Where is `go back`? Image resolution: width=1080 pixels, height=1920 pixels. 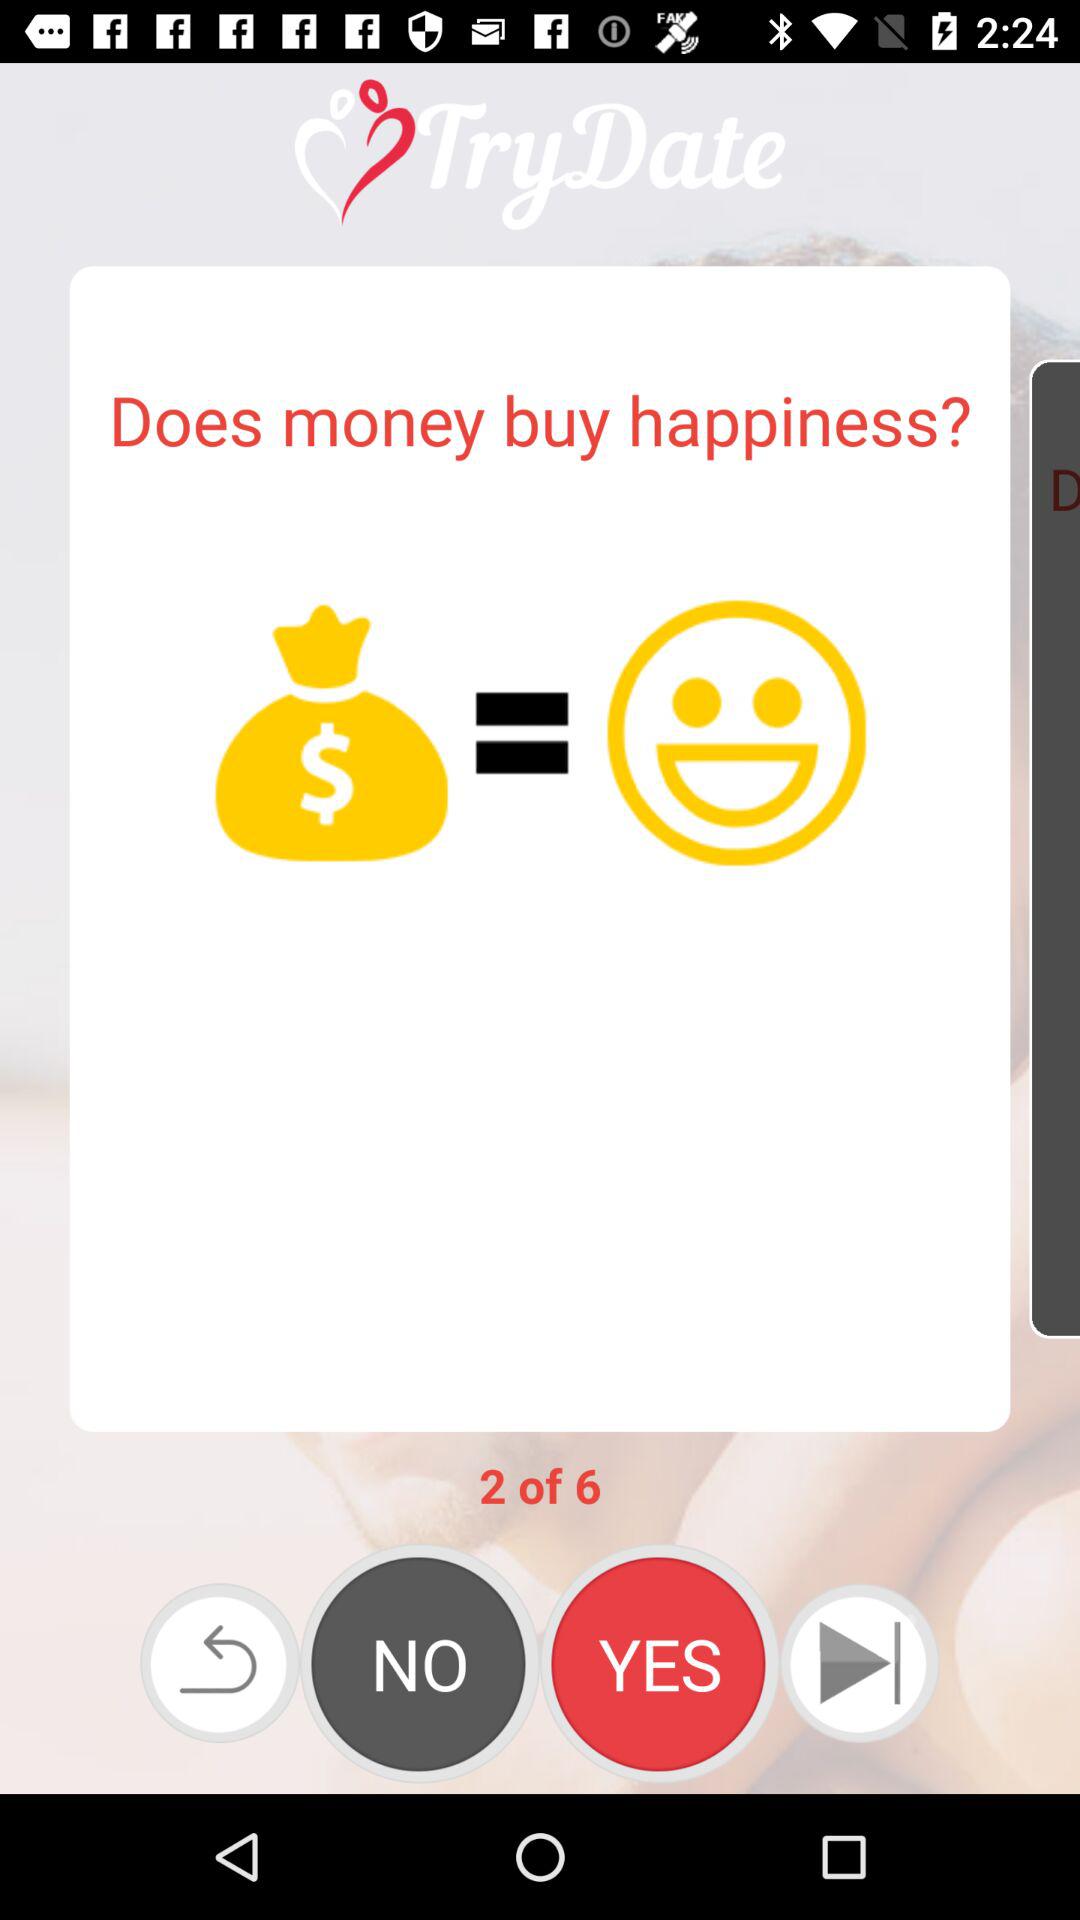
go back is located at coordinates (220, 1663).